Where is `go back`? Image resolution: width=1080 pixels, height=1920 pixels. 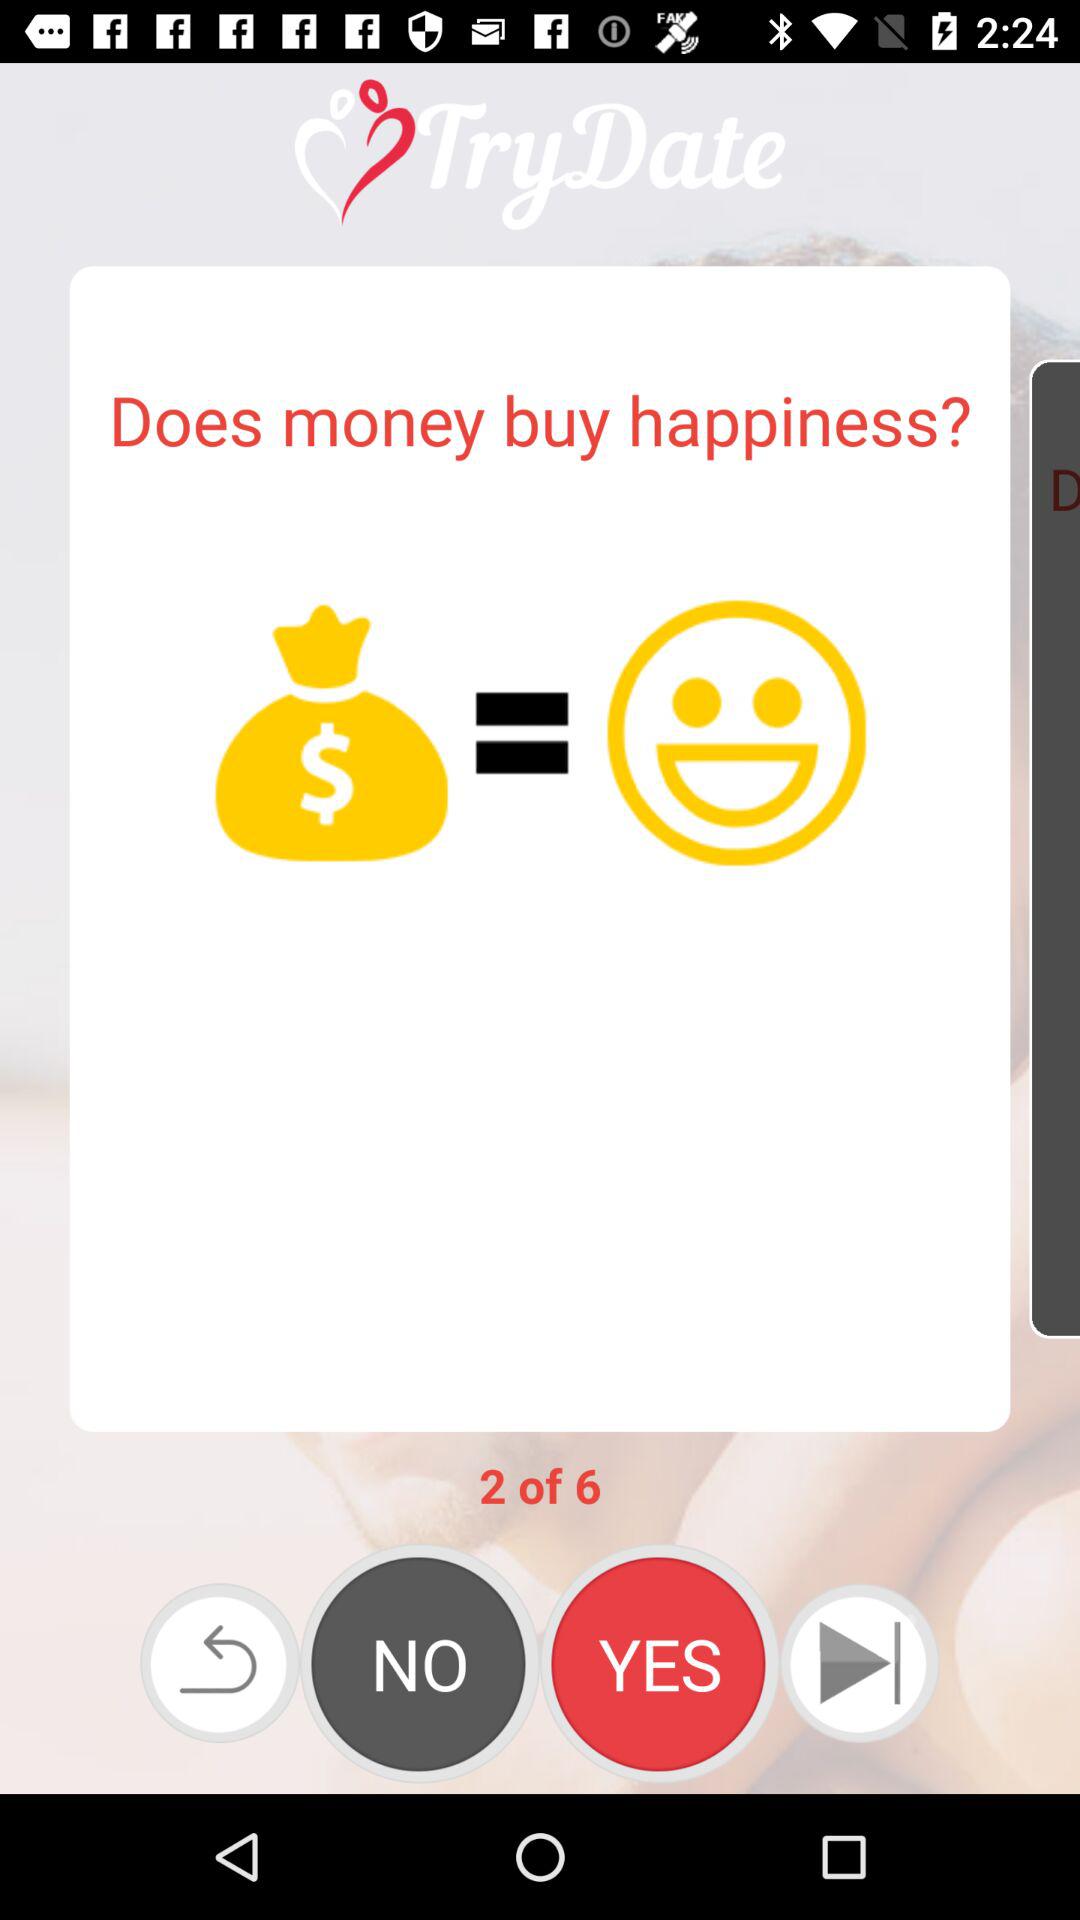
go back is located at coordinates (220, 1663).